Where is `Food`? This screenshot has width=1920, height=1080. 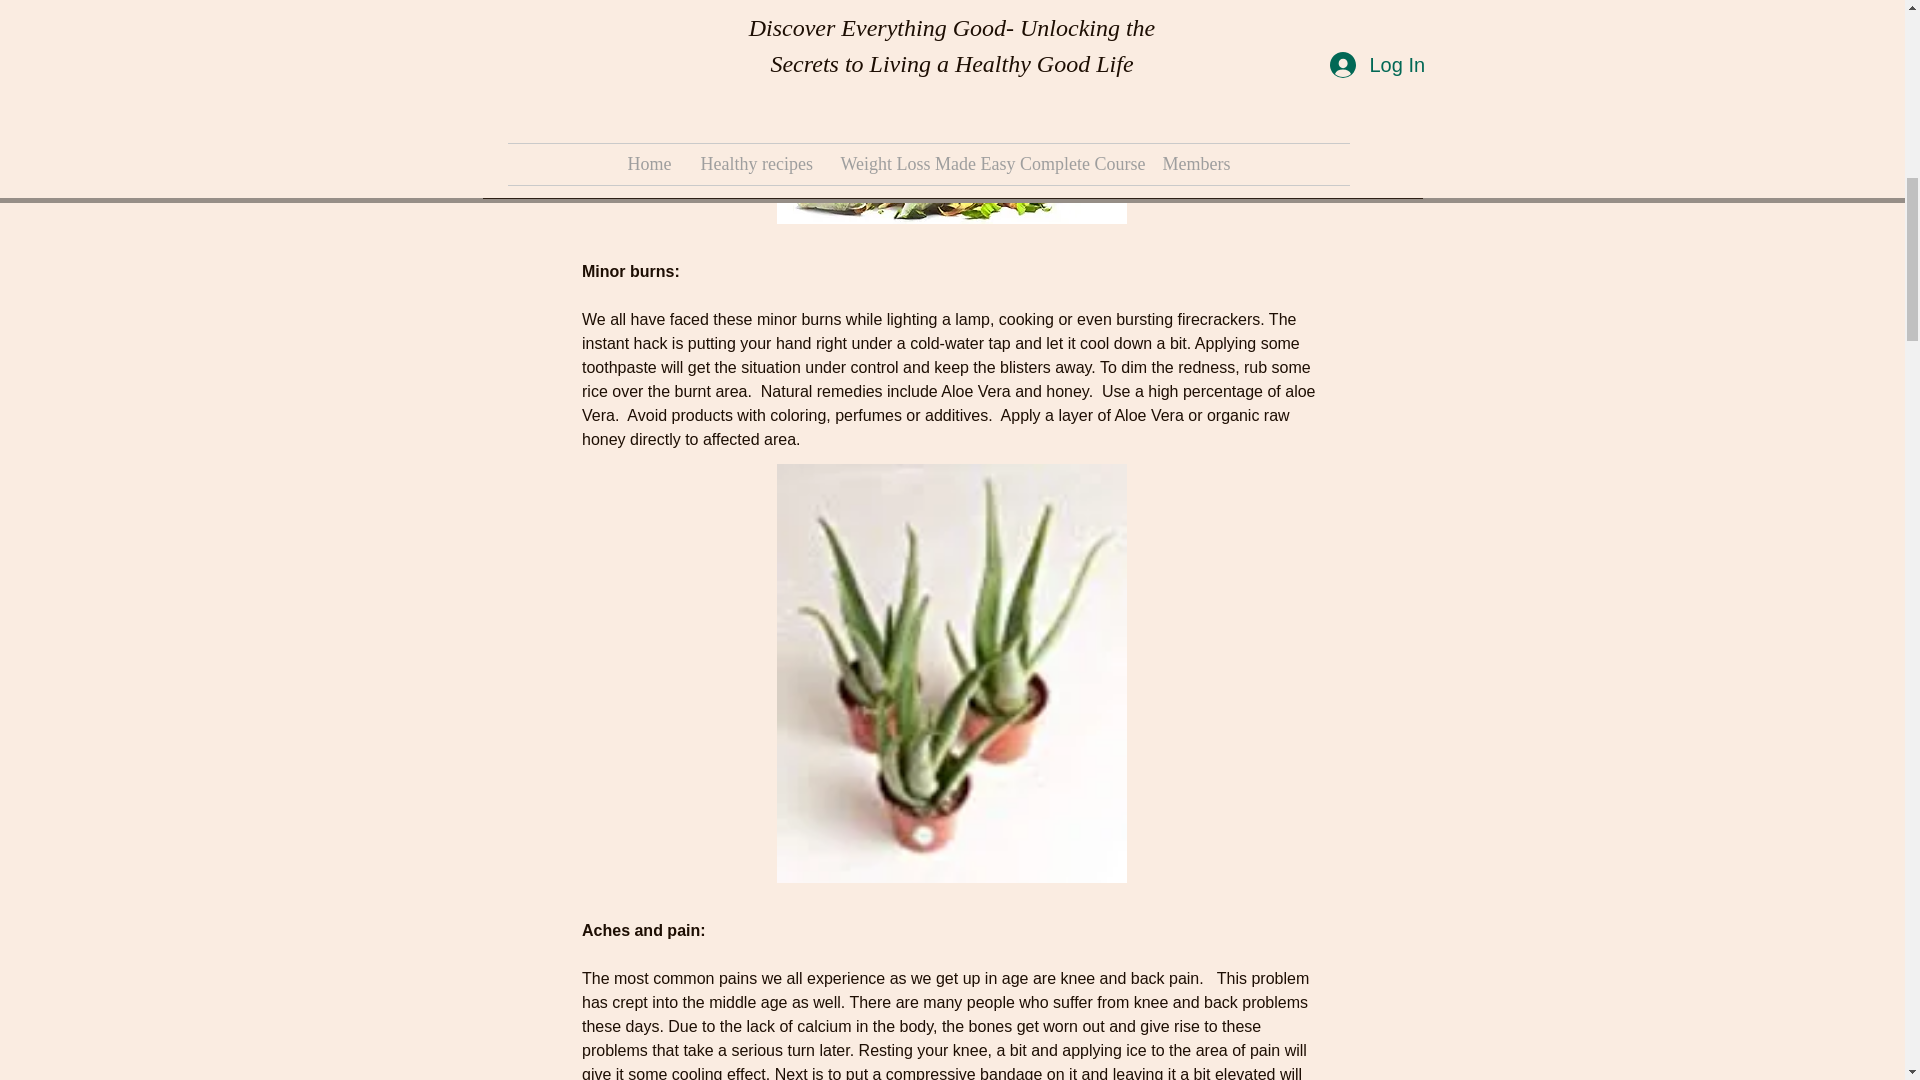
Food is located at coordinates (738, 280).